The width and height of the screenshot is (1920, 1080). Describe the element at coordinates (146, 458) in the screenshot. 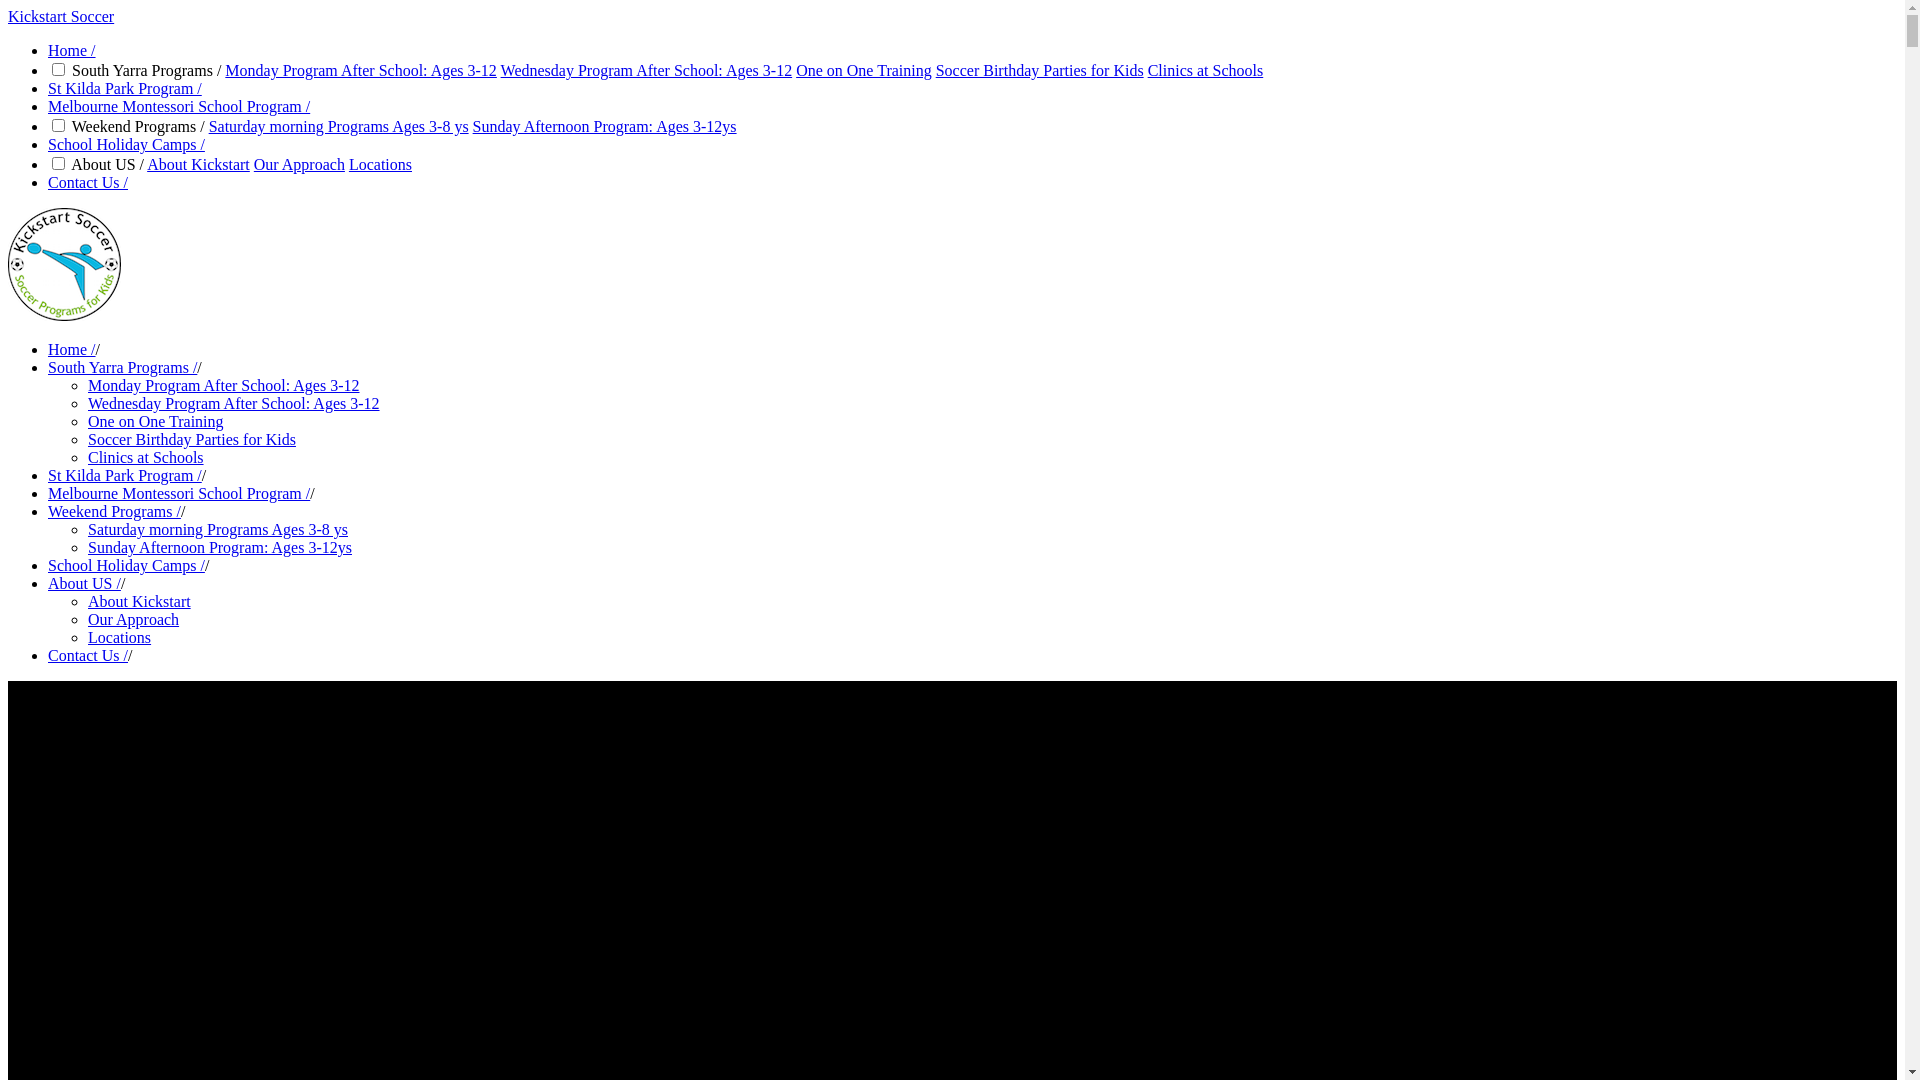

I see `Clinics at Schools` at that location.